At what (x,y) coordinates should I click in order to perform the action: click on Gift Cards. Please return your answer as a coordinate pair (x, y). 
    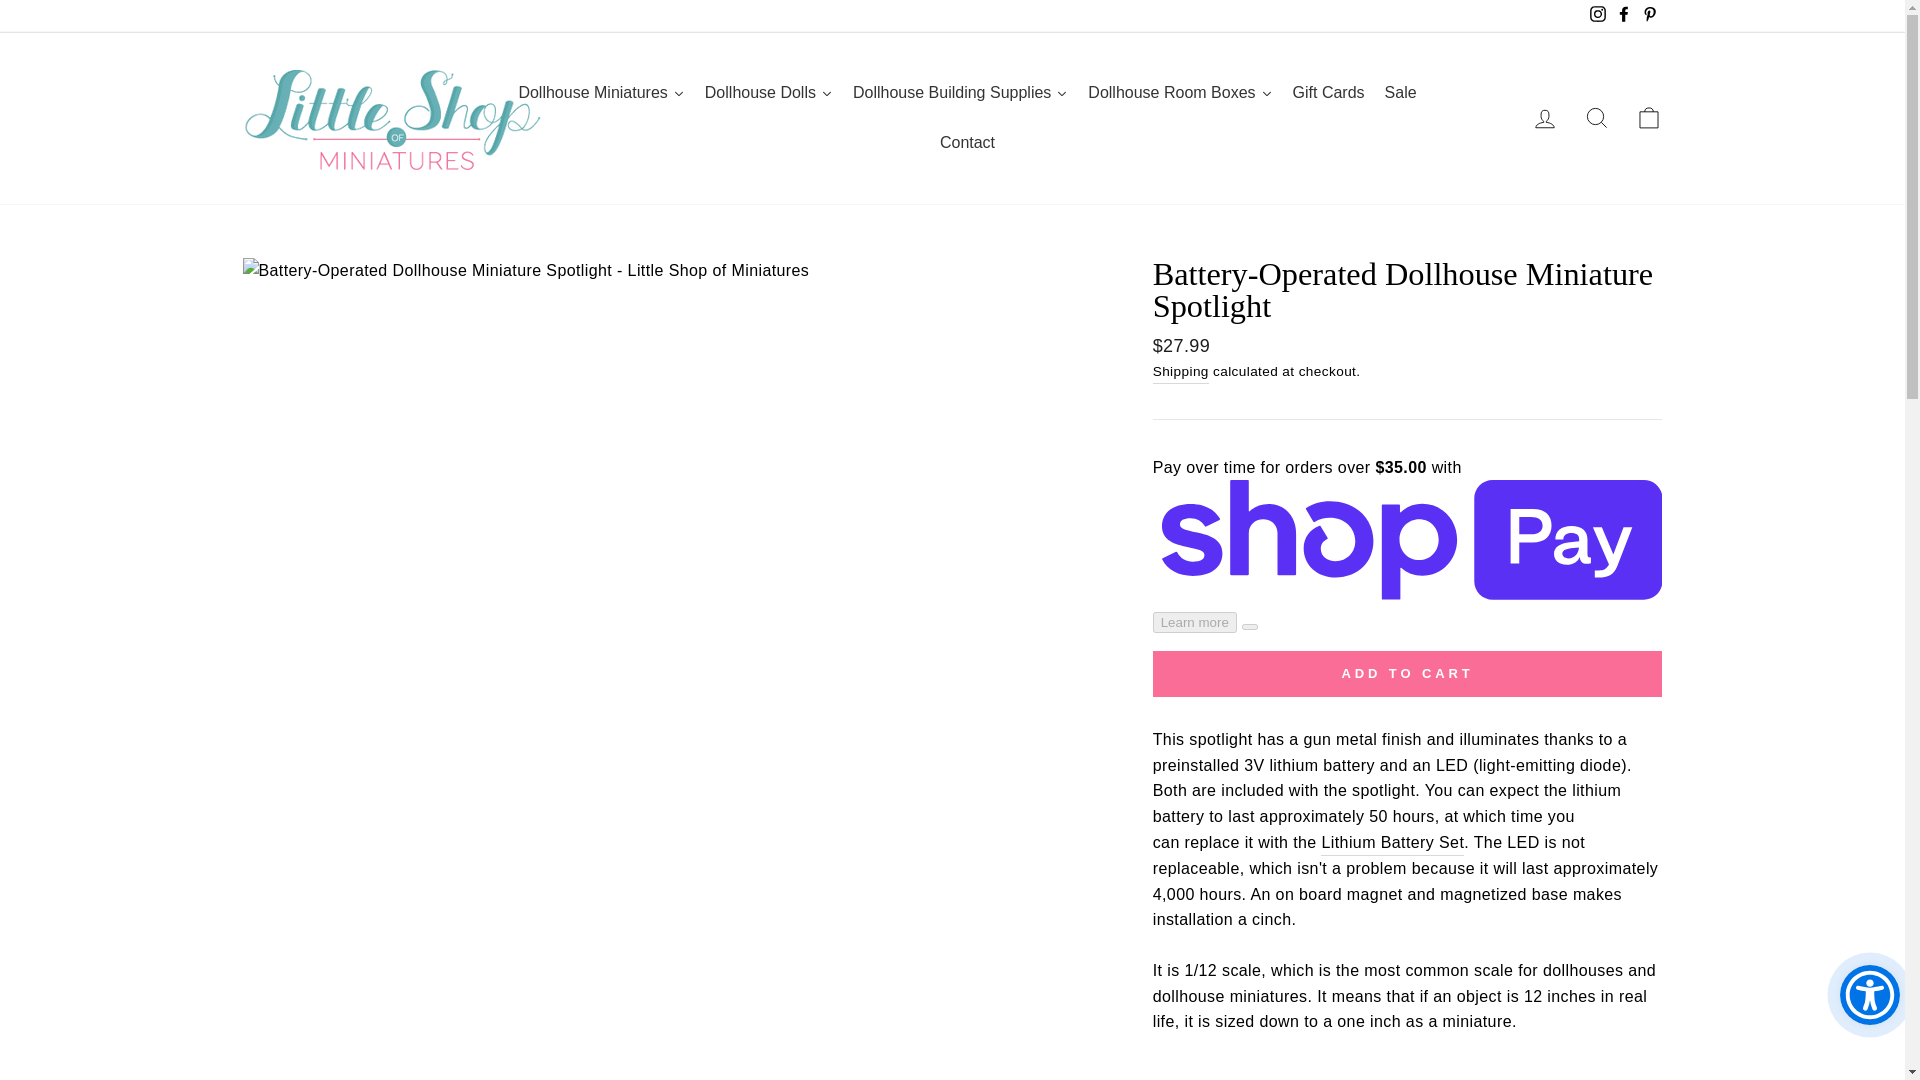
    Looking at the image, I should click on (1328, 92).